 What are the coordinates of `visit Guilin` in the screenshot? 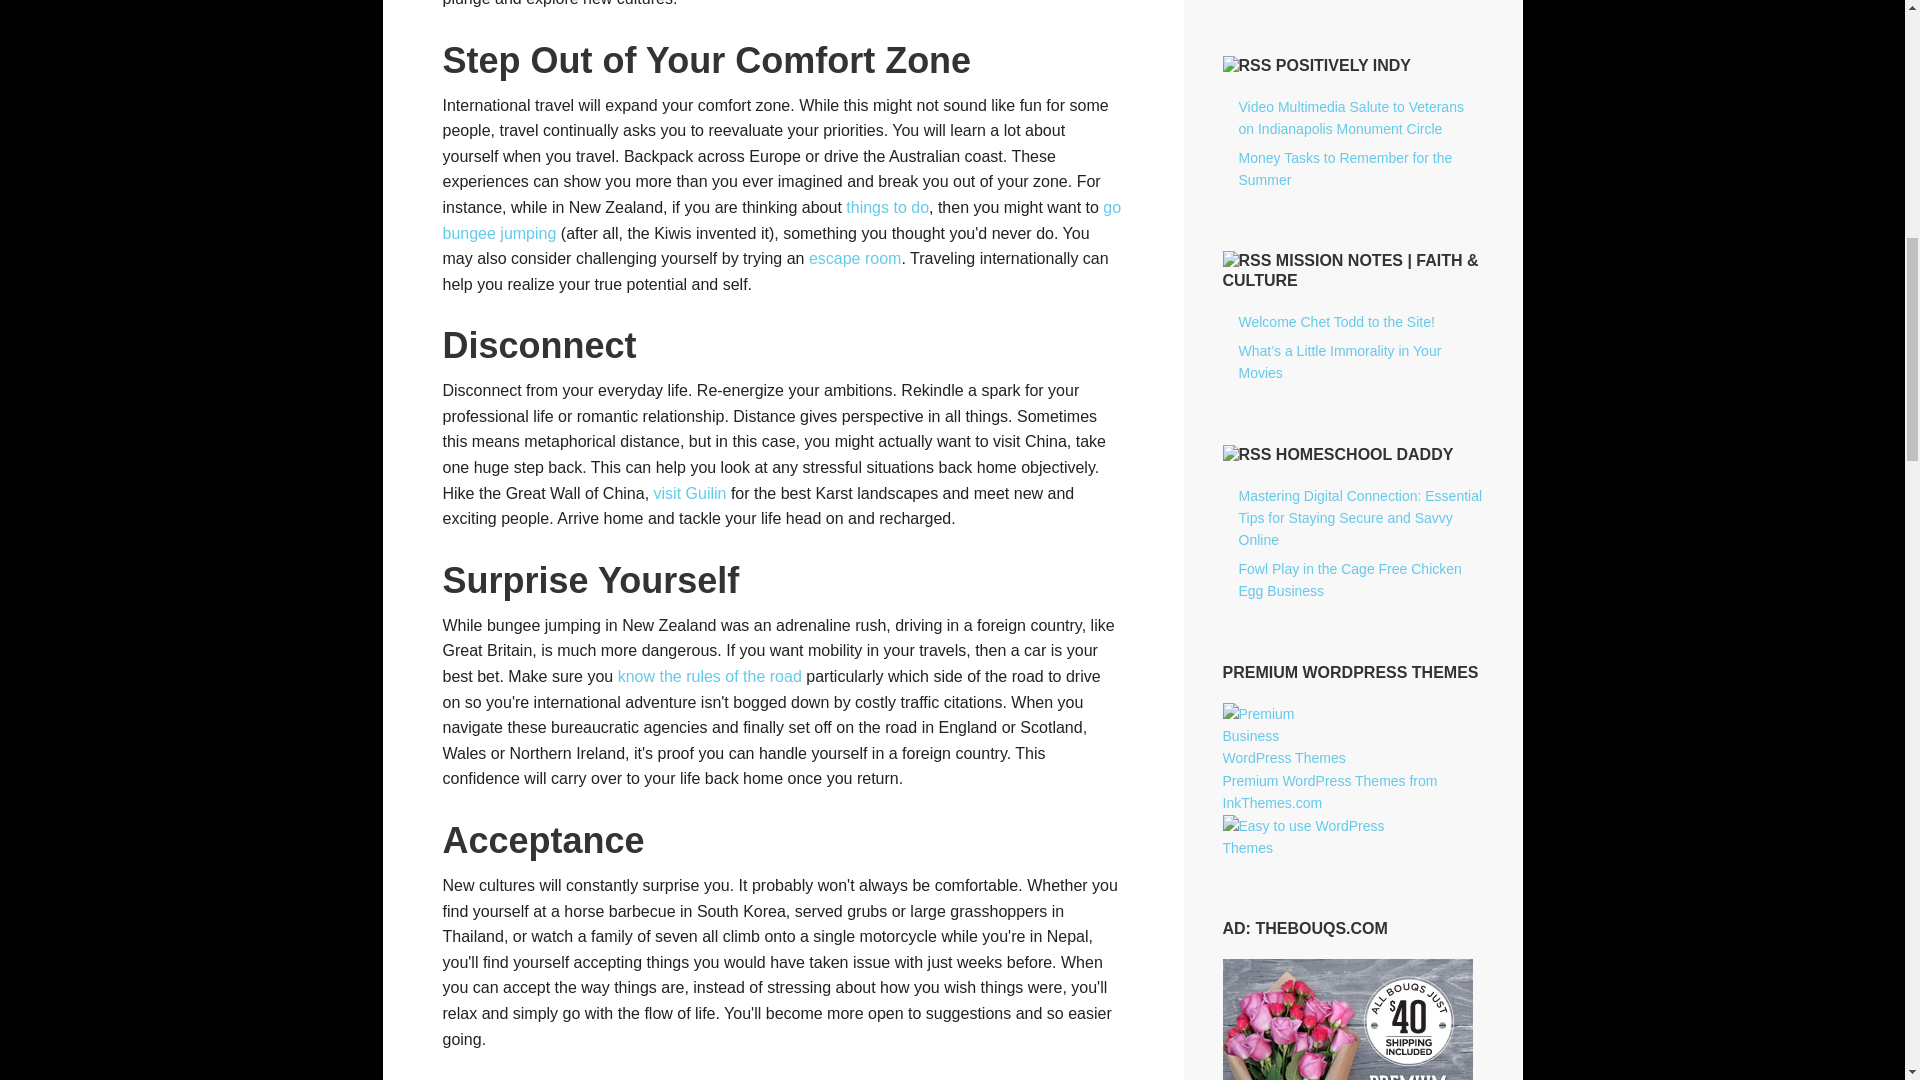 It's located at (690, 493).